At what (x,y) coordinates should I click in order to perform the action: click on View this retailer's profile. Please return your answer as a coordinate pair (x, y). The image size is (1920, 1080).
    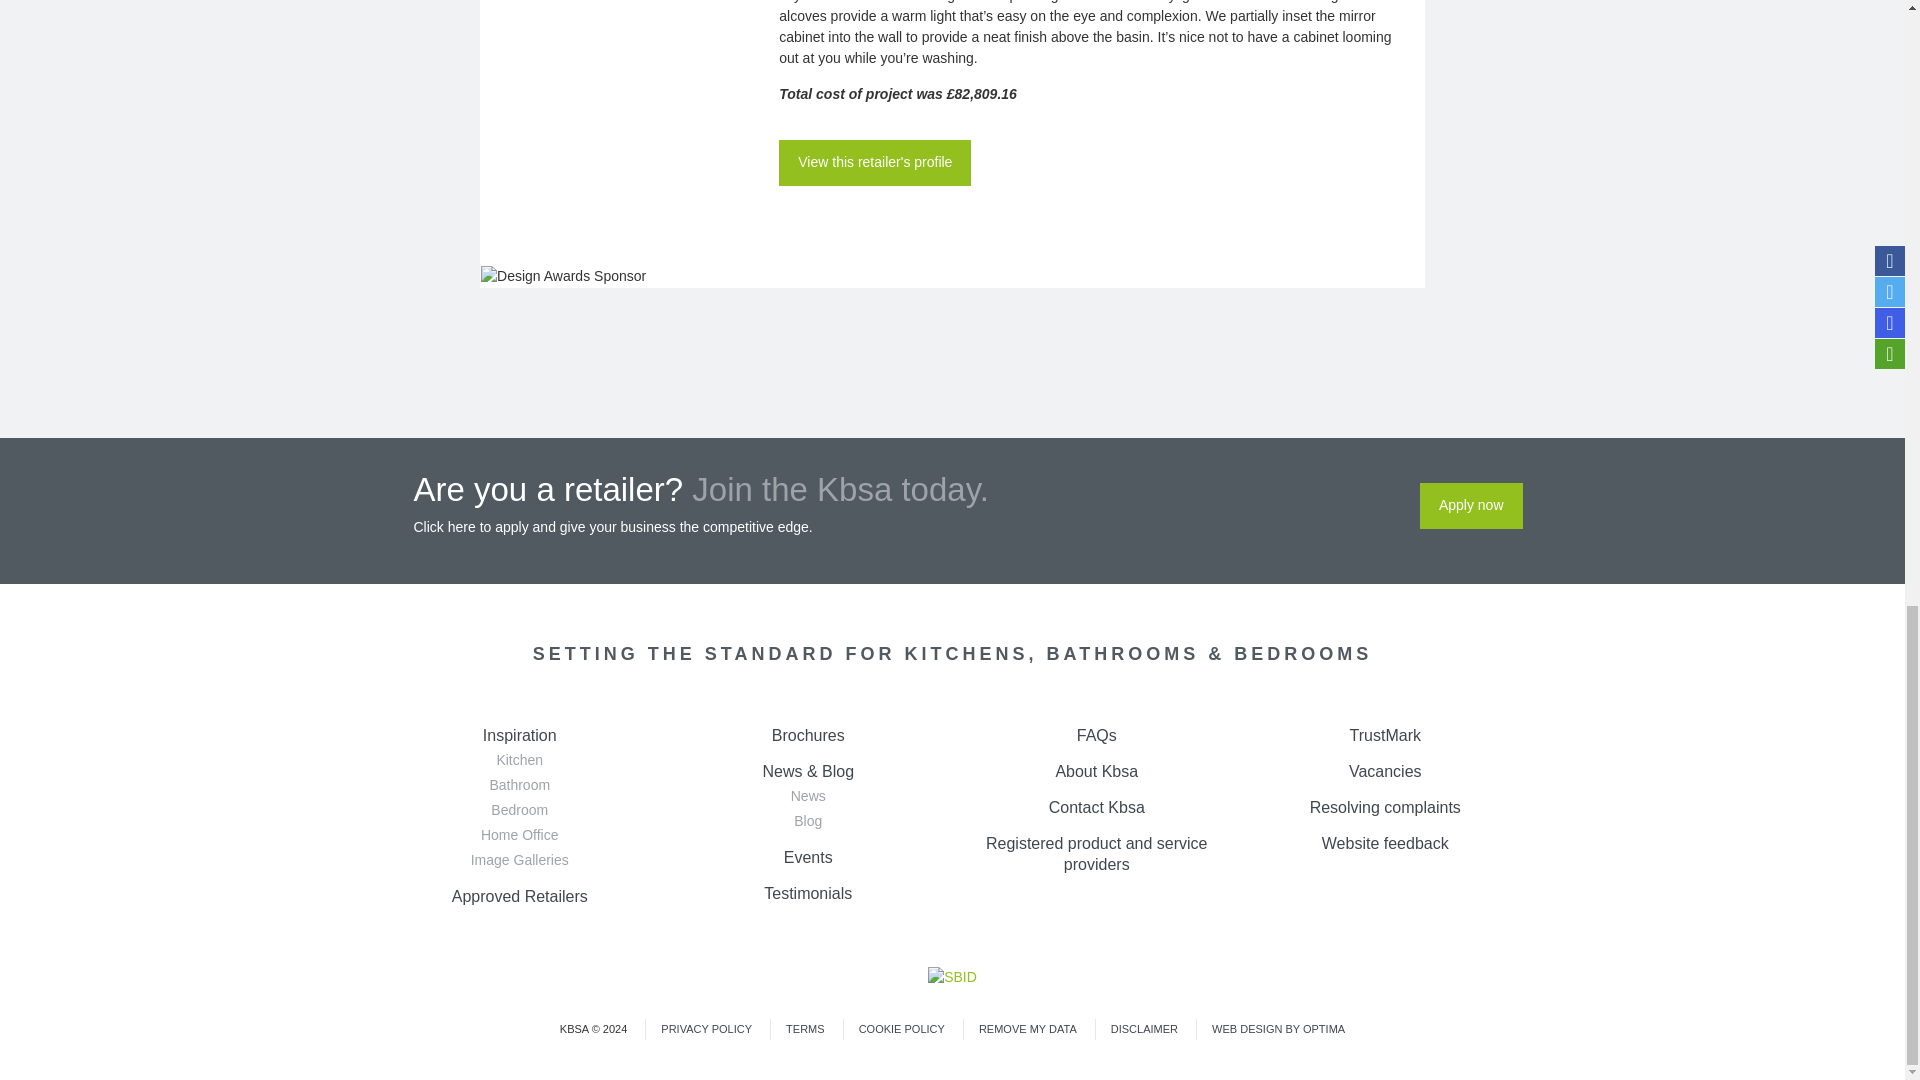
    Looking at the image, I should click on (875, 162).